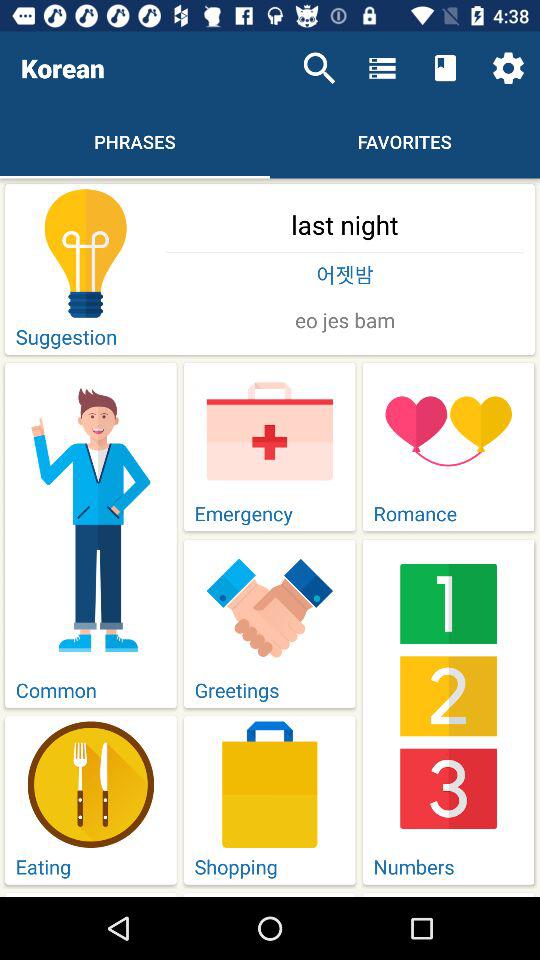 The height and width of the screenshot is (960, 540). I want to click on click the item above last night item, so click(508, 68).